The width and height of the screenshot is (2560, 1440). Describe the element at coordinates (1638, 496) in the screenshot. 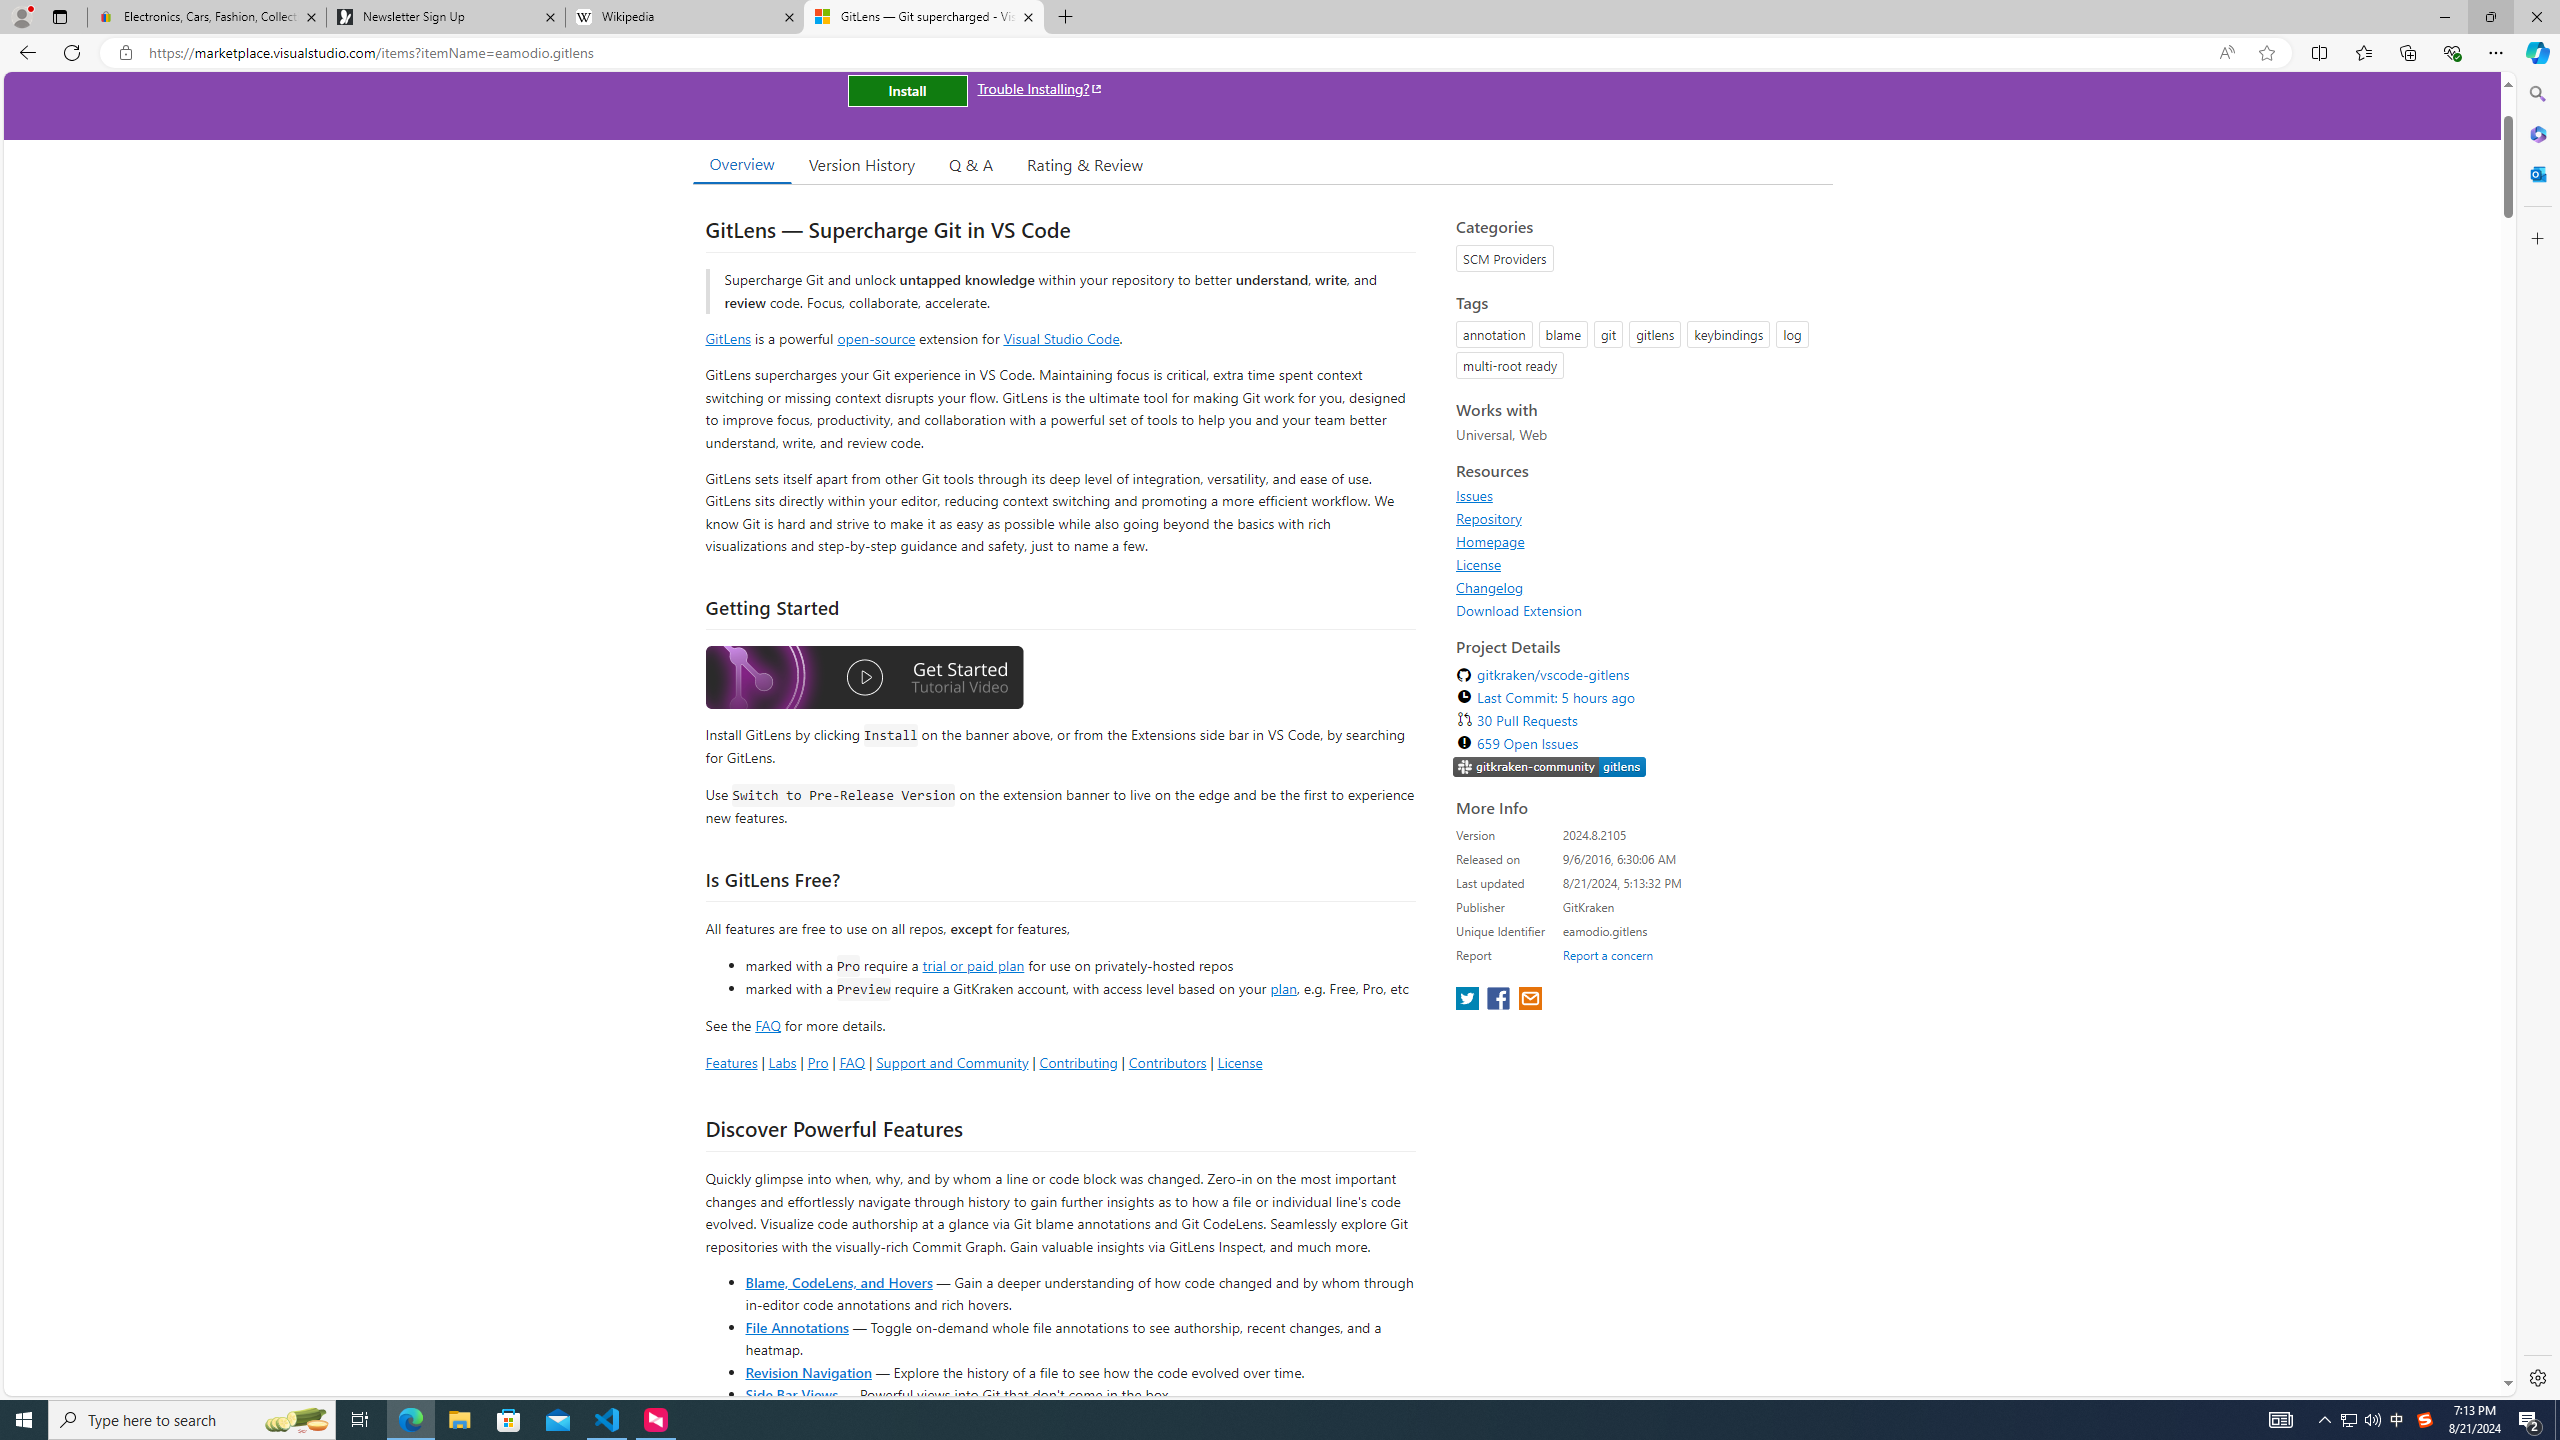

I see `Issues` at that location.